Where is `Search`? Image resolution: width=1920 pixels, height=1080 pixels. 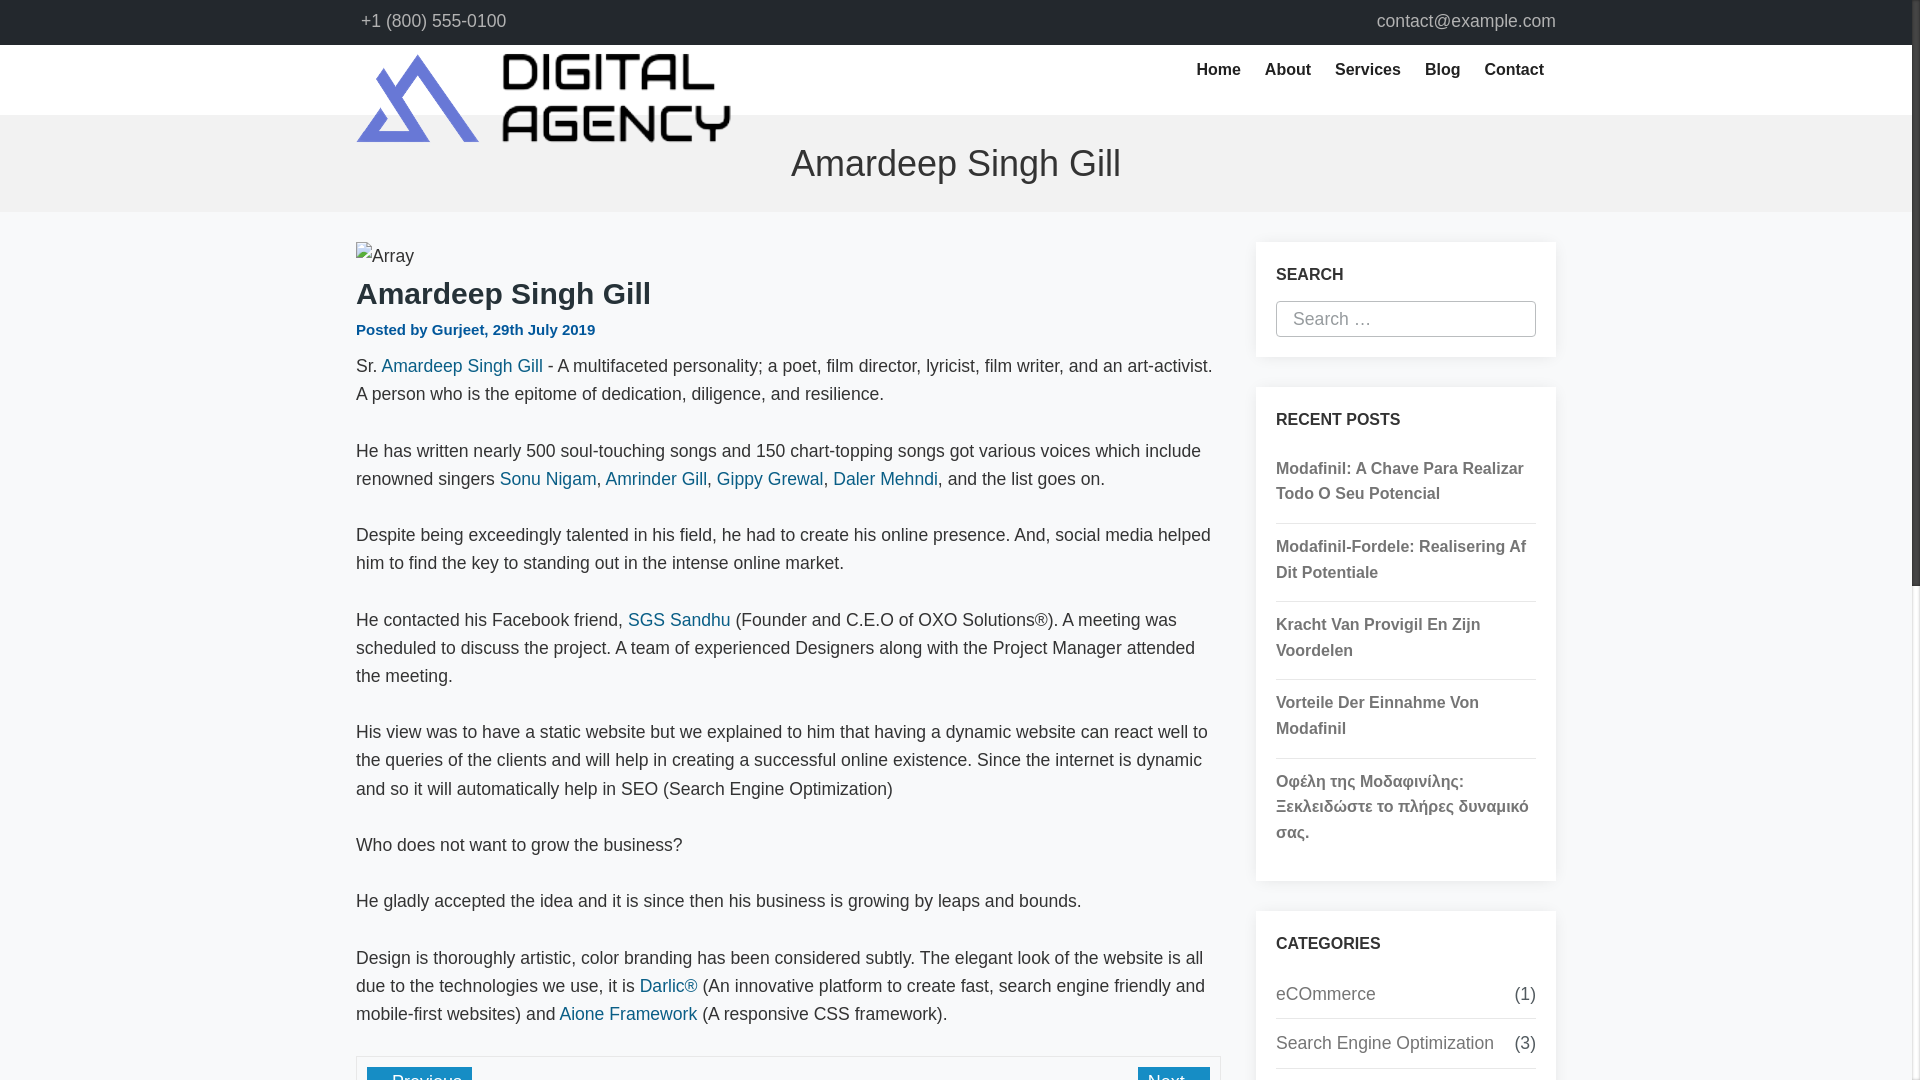
Search is located at coordinates (80, 18).